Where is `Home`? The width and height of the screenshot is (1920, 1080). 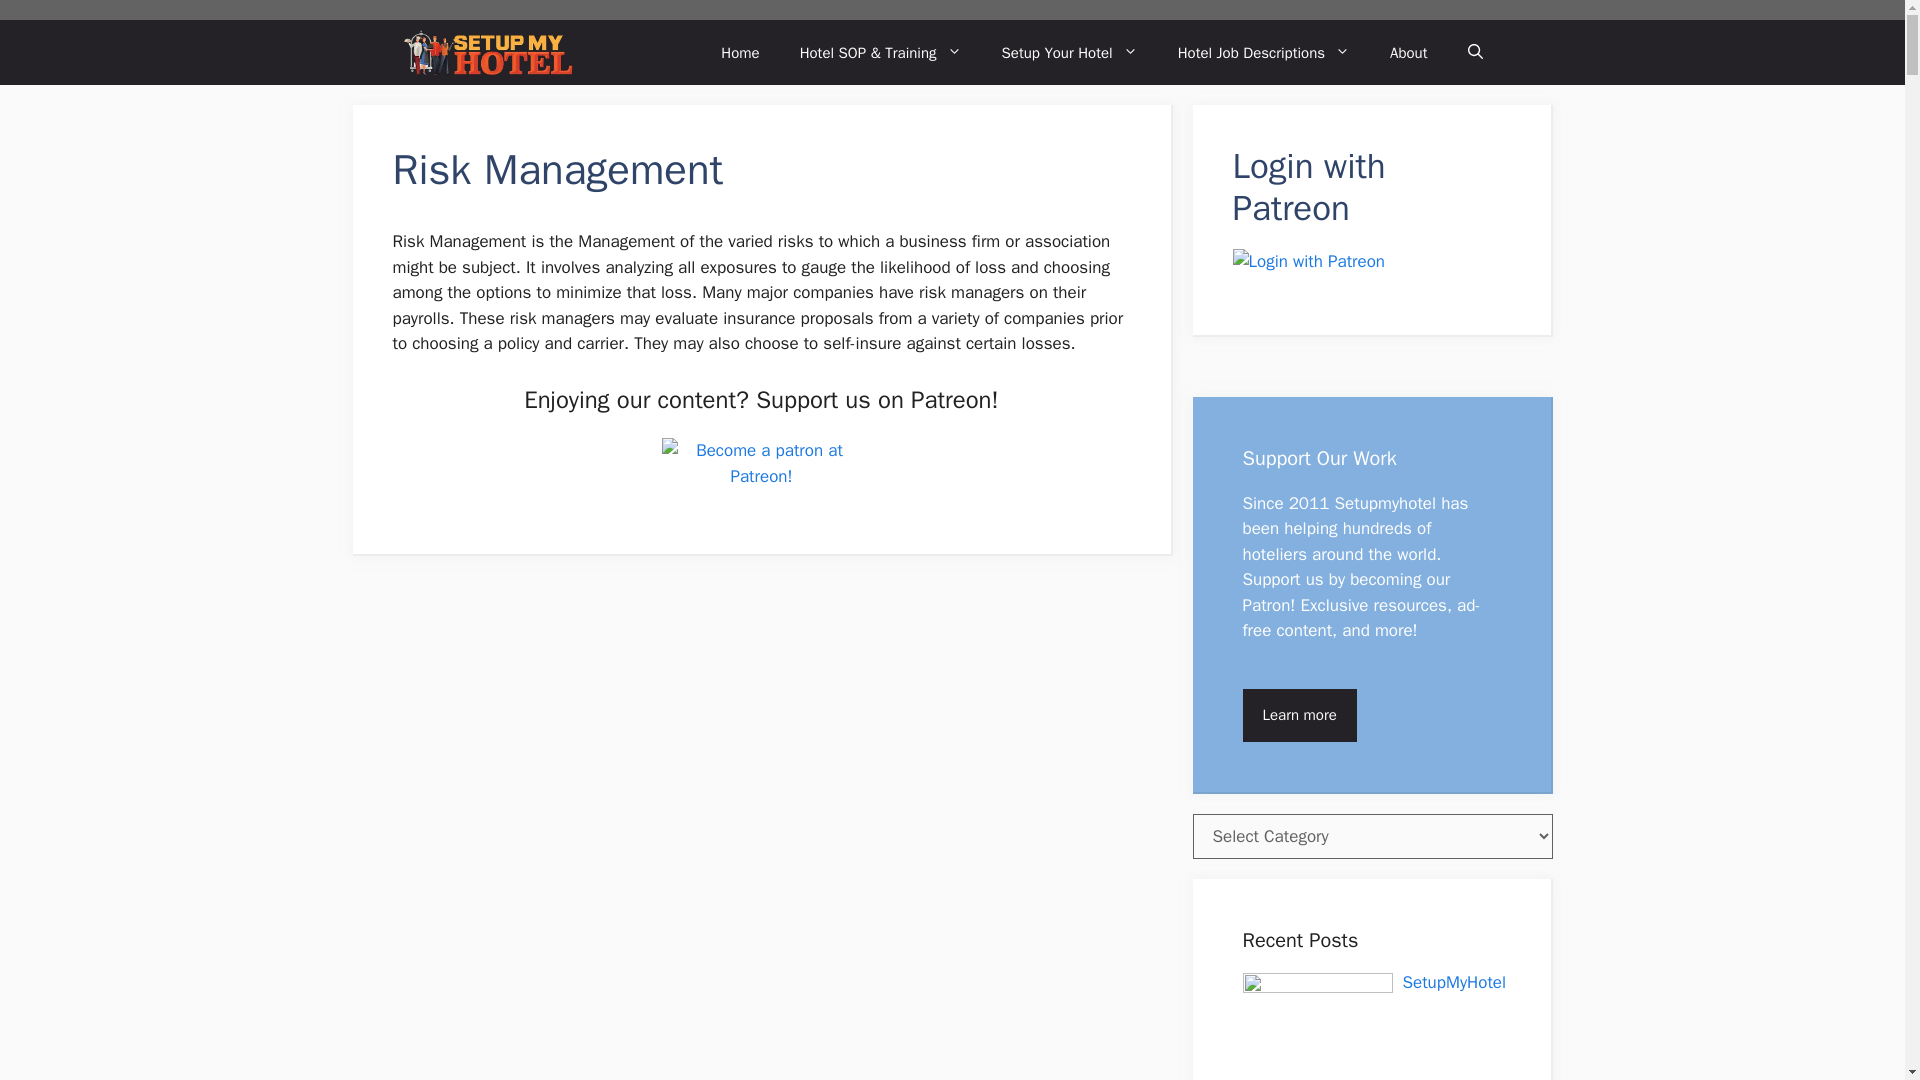
Home is located at coordinates (740, 52).